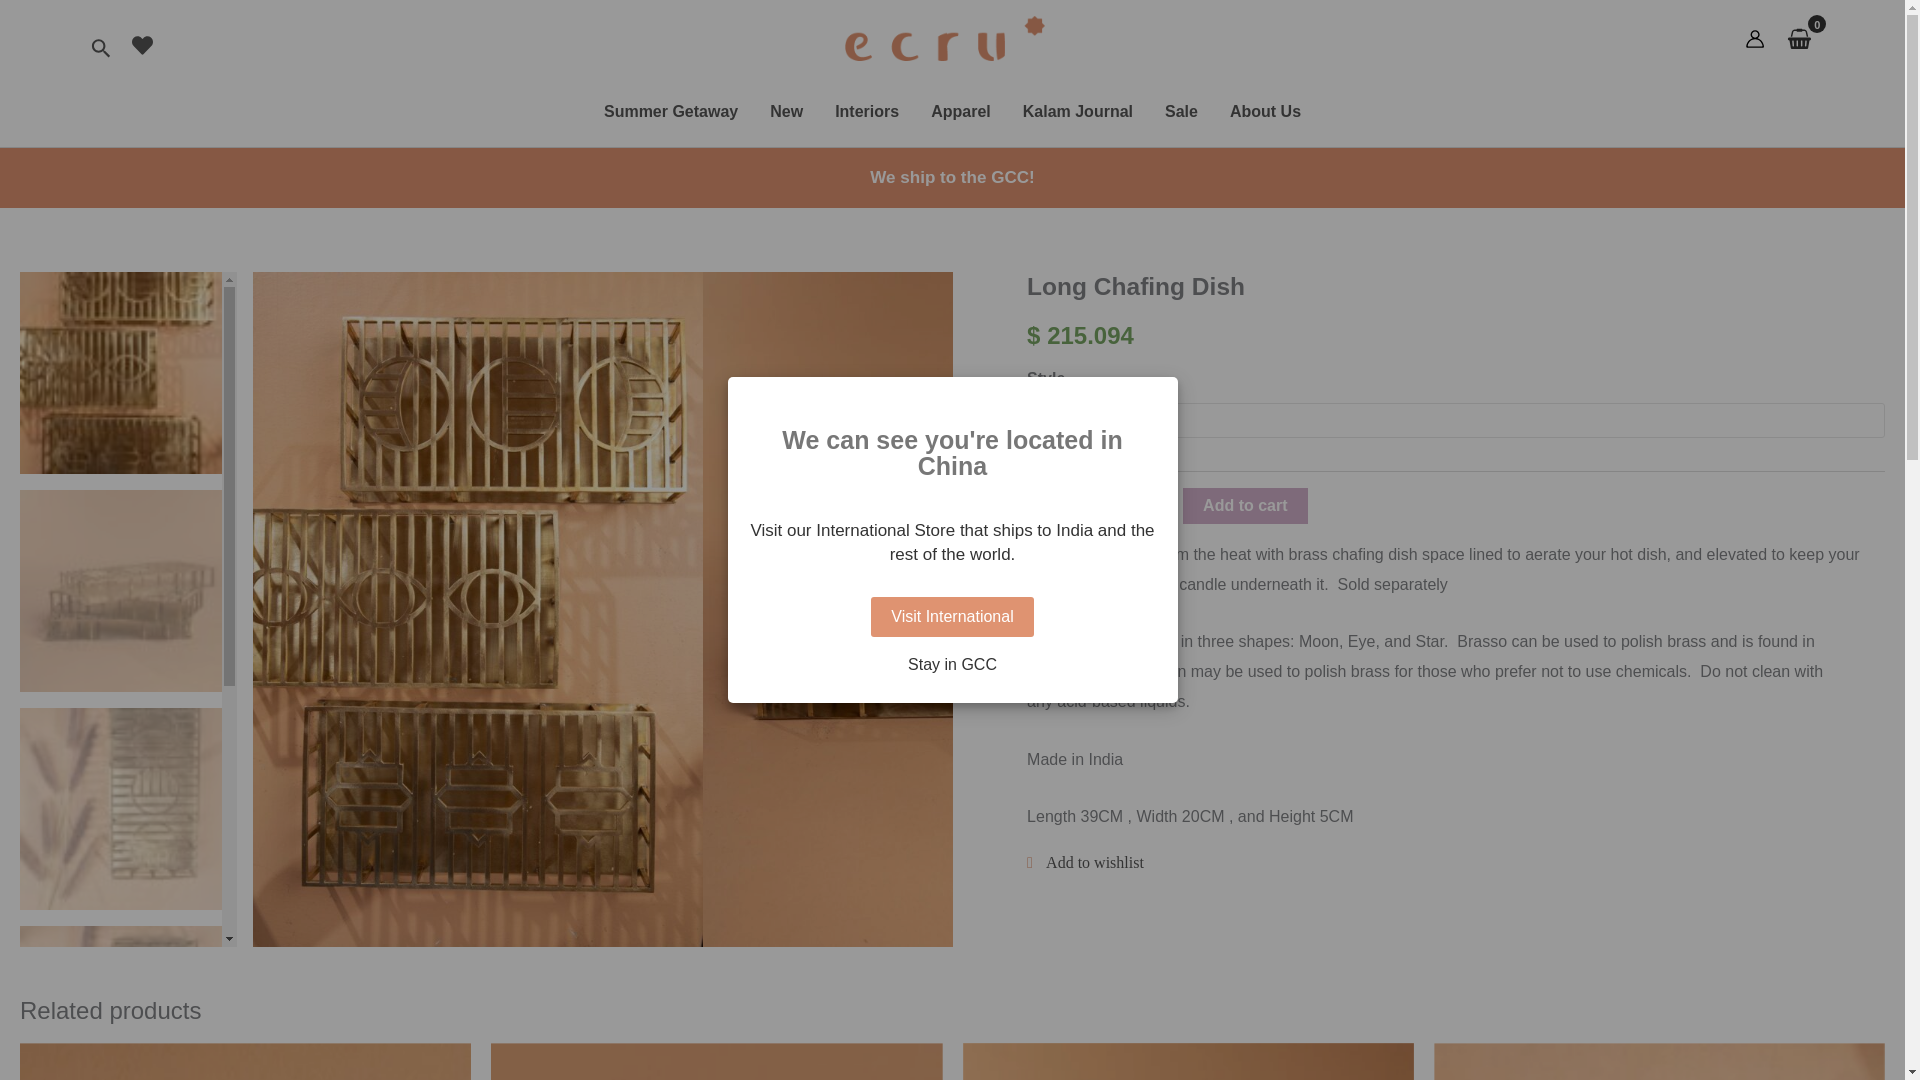  What do you see at coordinates (786, 111) in the screenshot?
I see `New` at bounding box center [786, 111].